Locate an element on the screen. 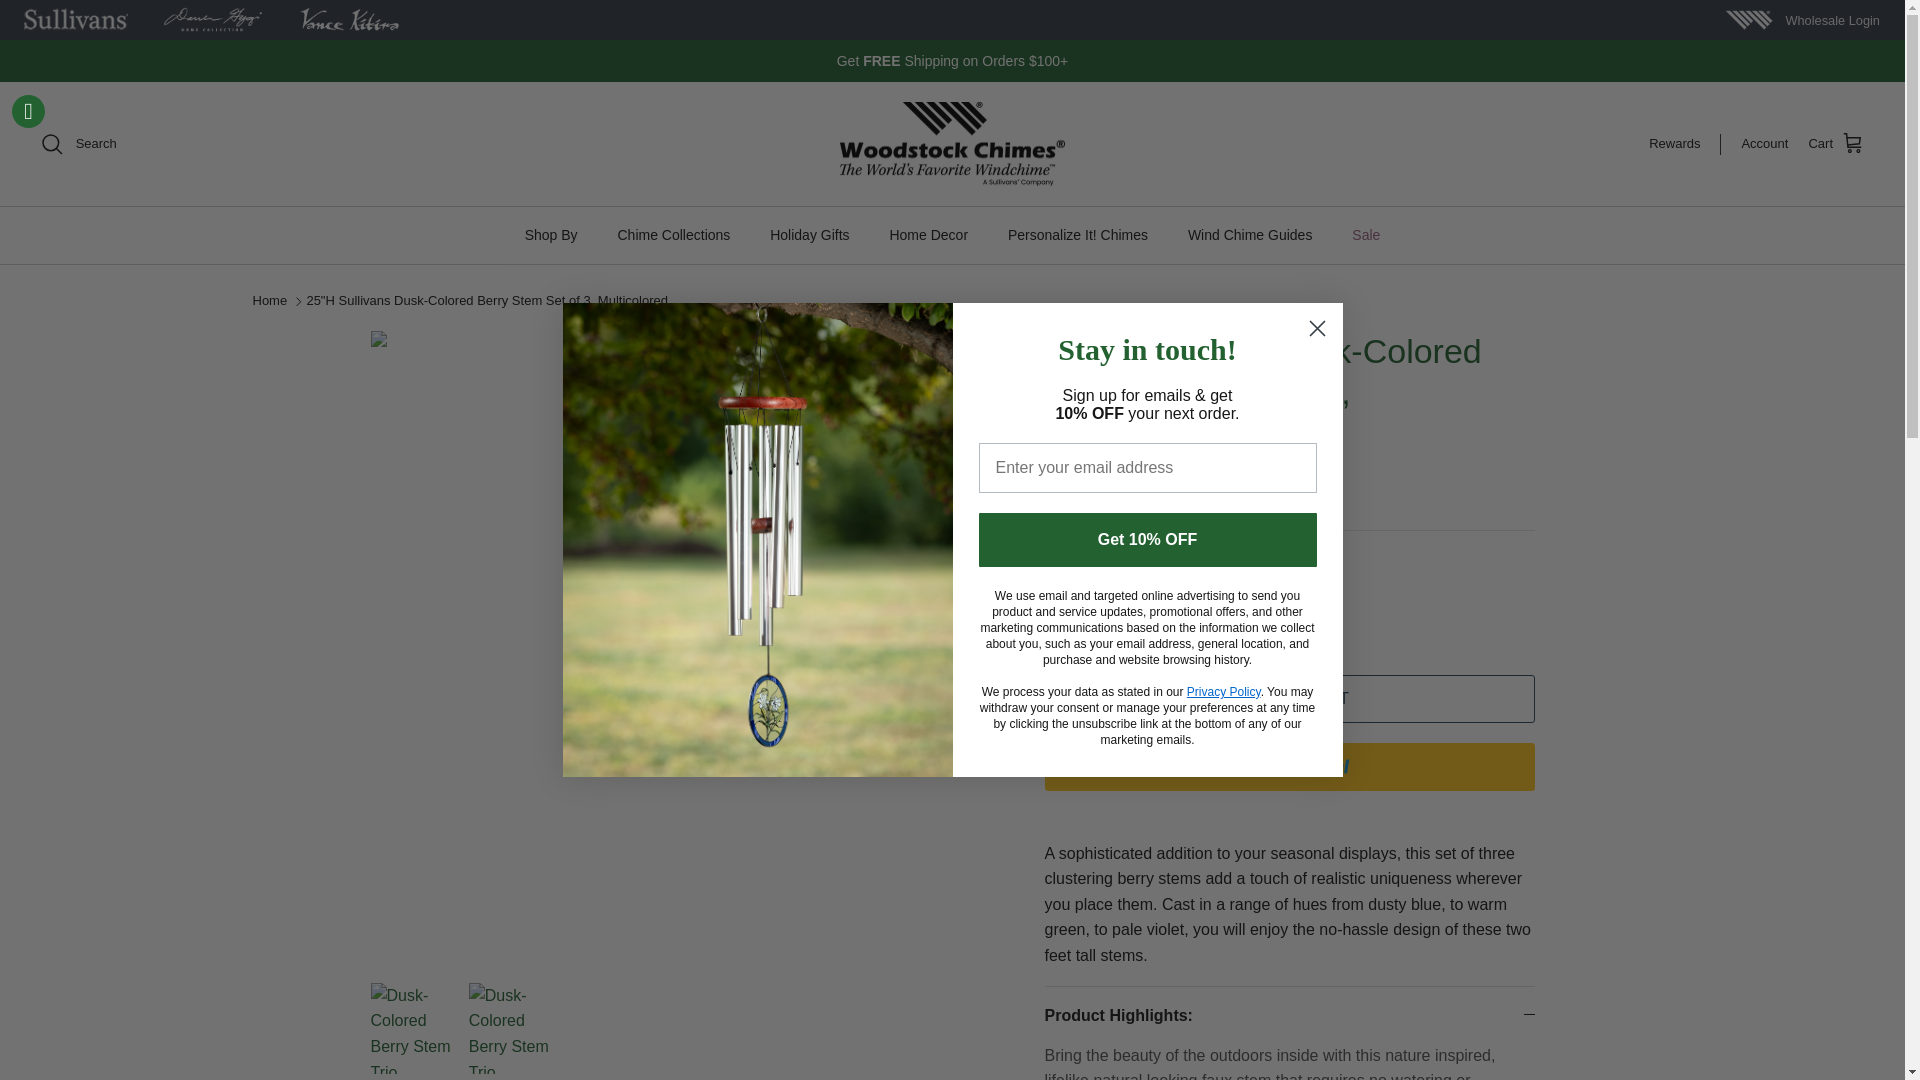 This screenshot has width=1920, height=1080. RIGHT is located at coordinates (978, 646).